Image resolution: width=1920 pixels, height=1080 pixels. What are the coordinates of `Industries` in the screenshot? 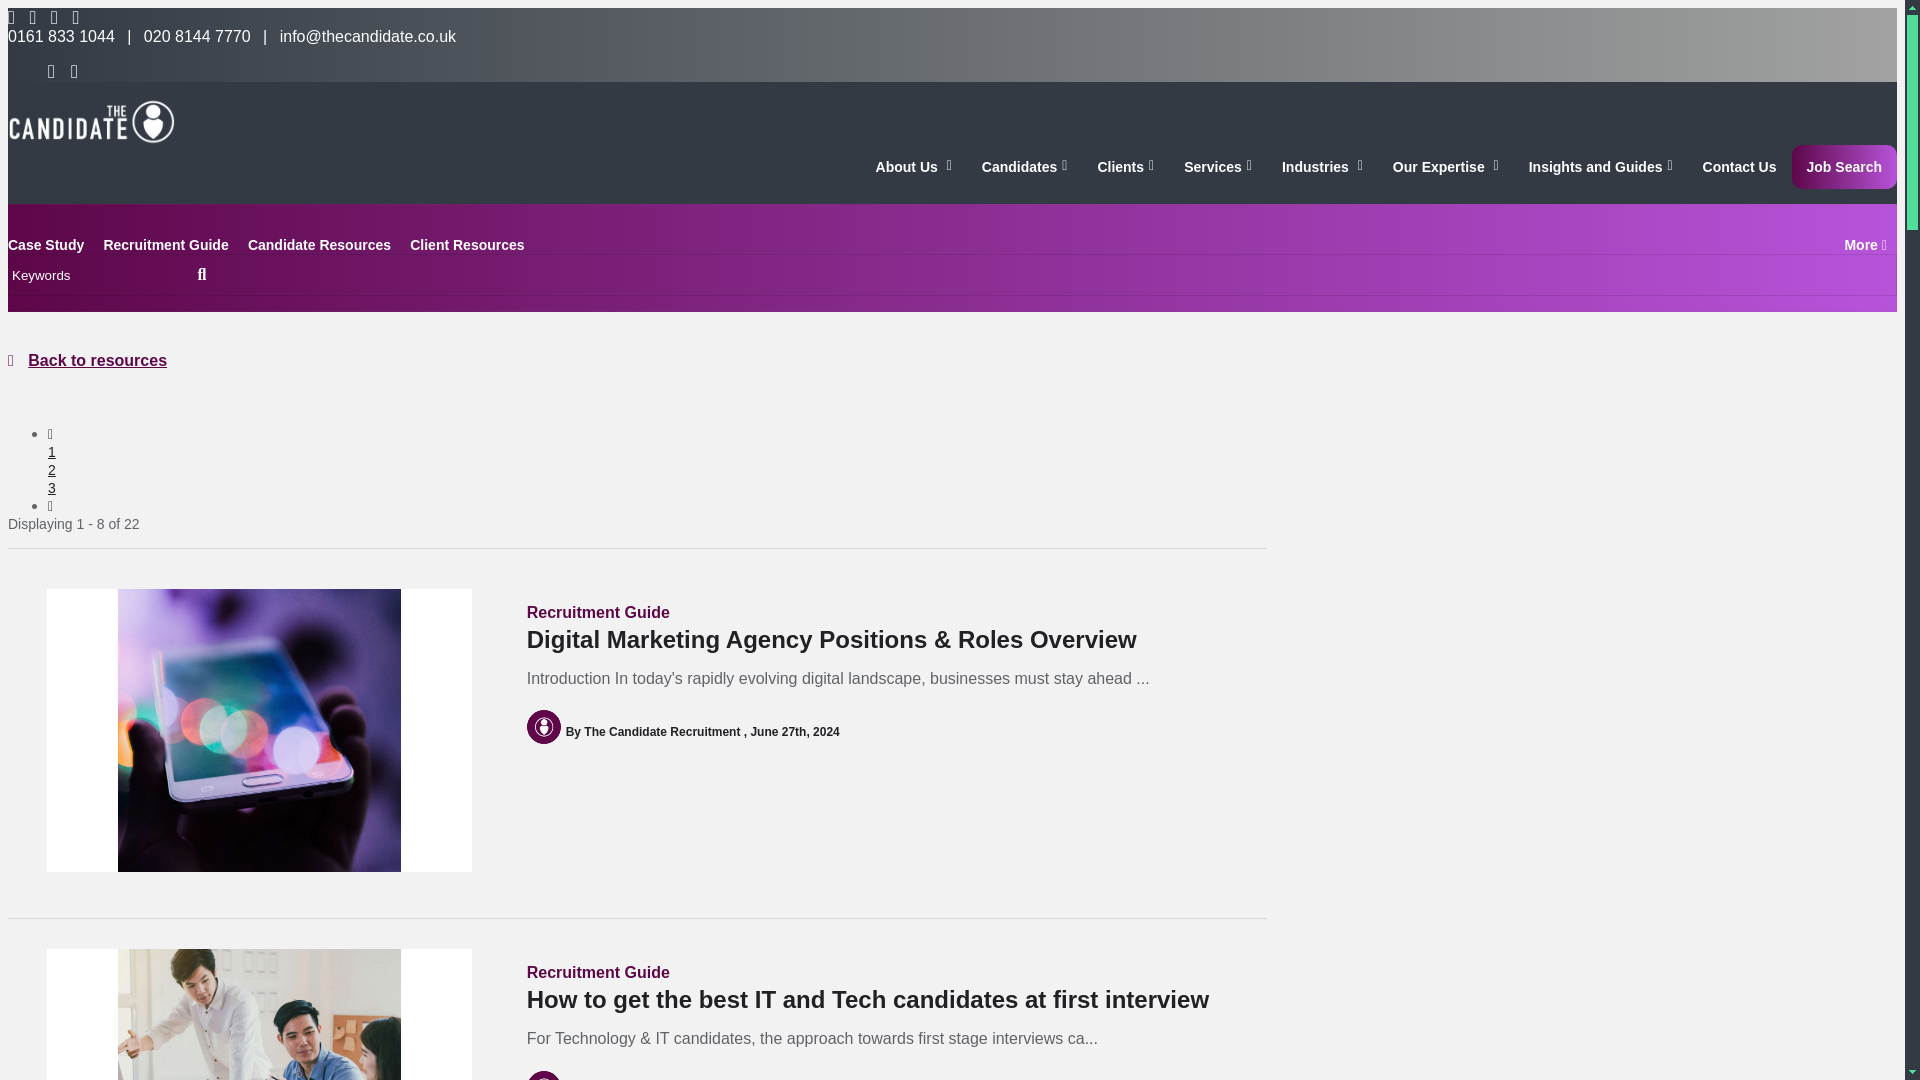 It's located at (1322, 166).